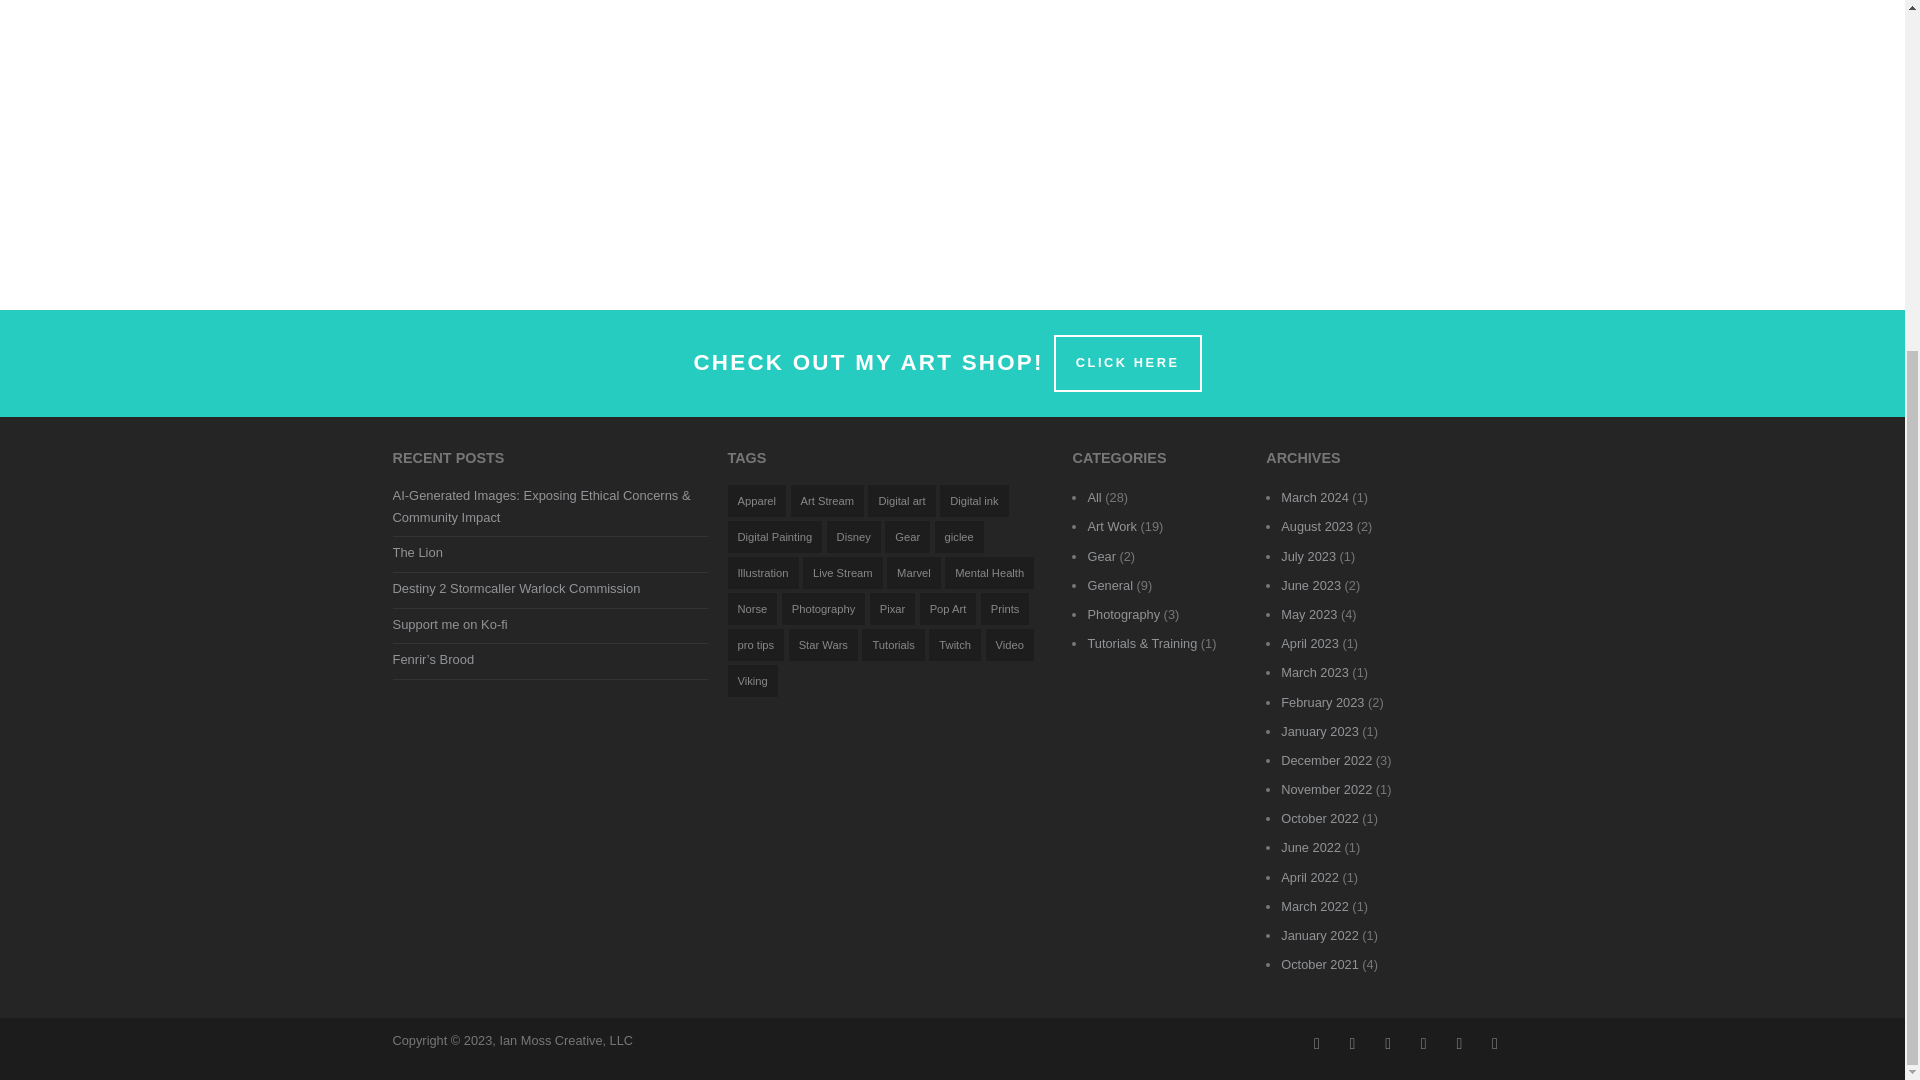 The image size is (1920, 1080). Describe the element at coordinates (1128, 363) in the screenshot. I see `CLICK HERE` at that location.